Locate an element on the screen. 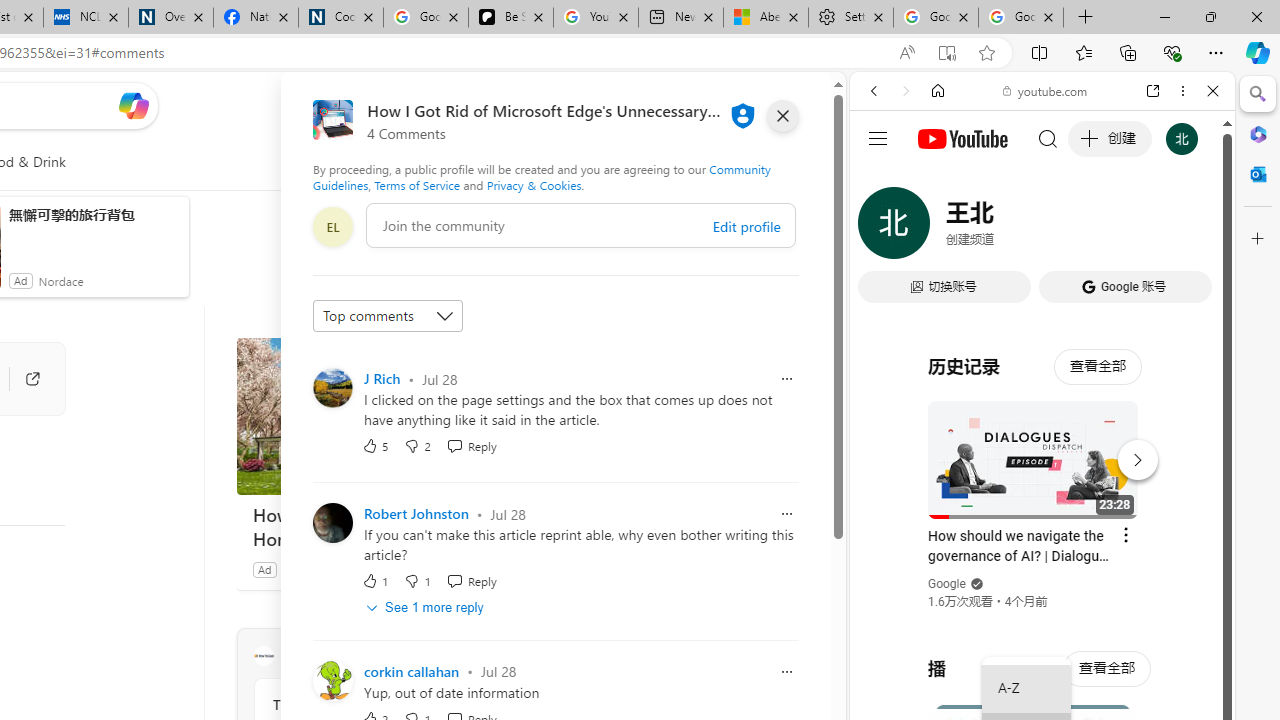 The image size is (1280, 720). corkin callahan is located at coordinates (411, 670).